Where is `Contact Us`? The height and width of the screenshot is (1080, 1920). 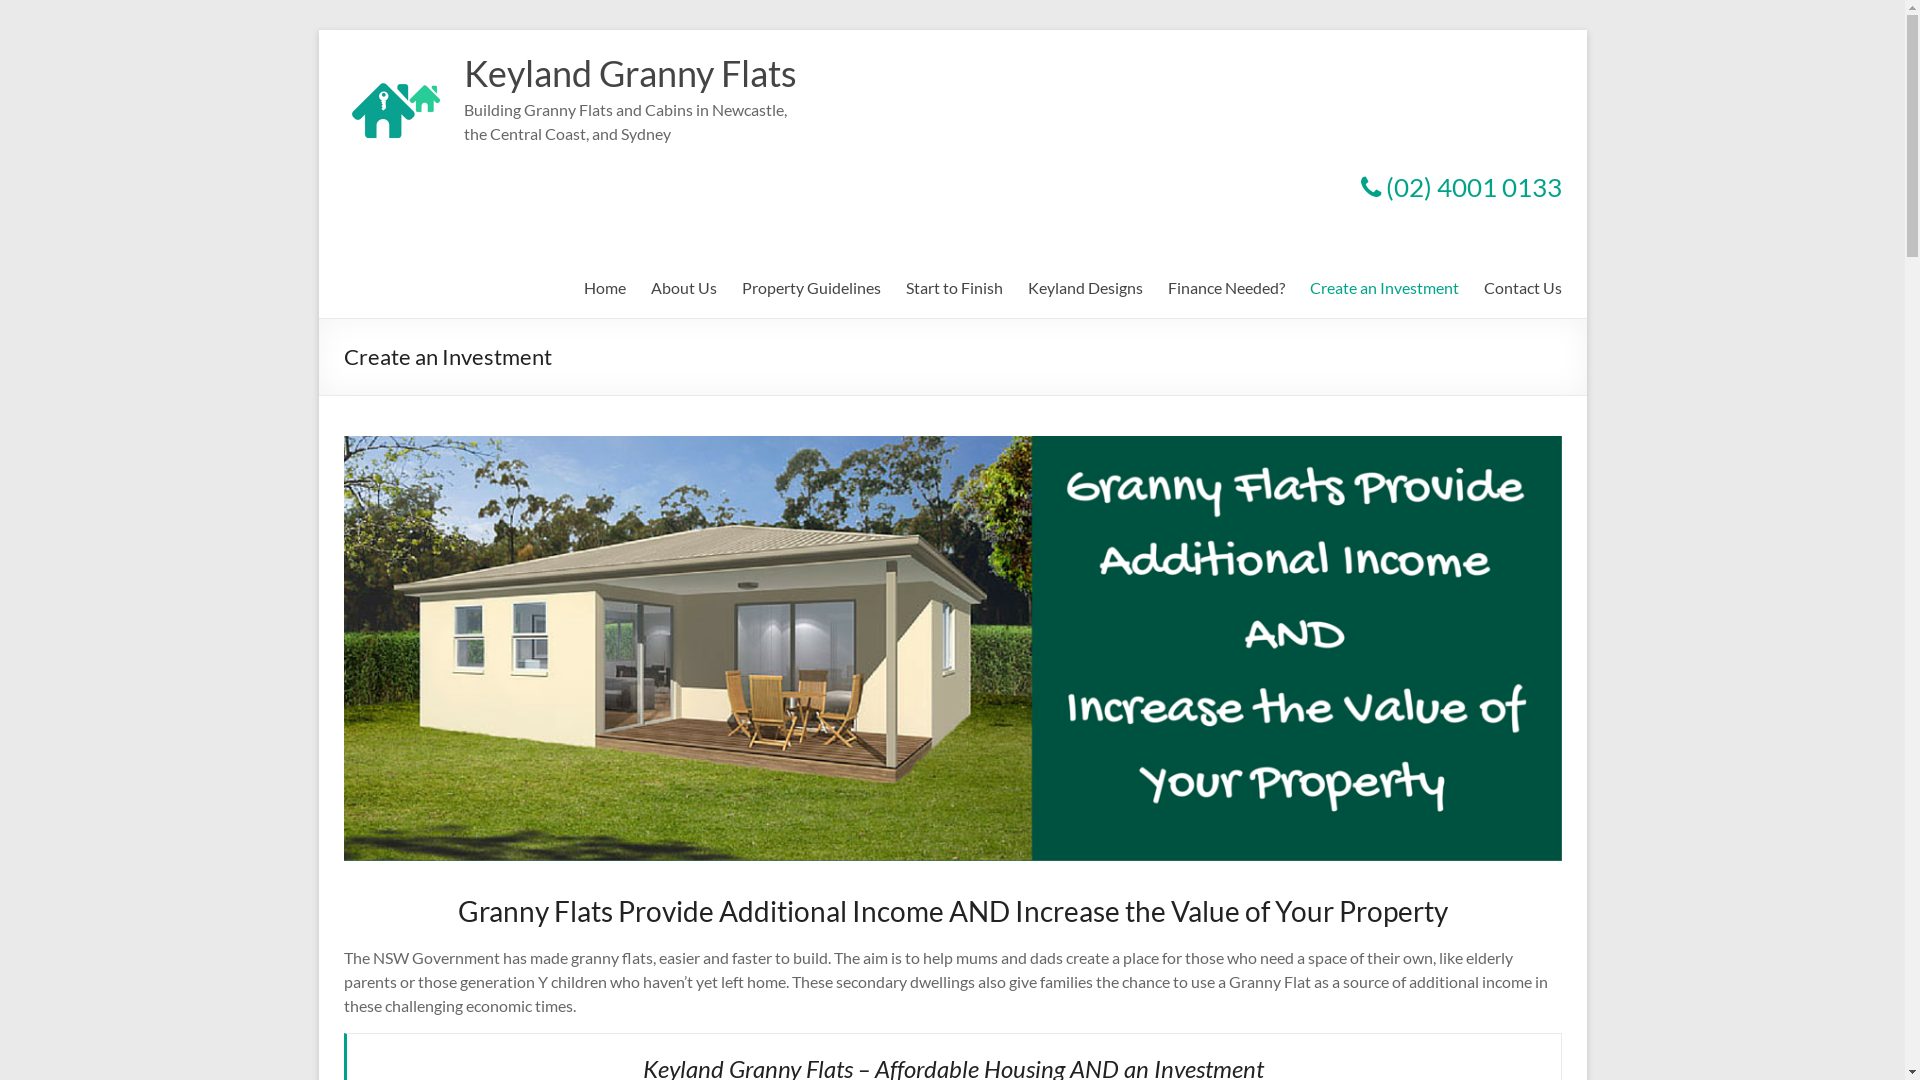 Contact Us is located at coordinates (1523, 288).